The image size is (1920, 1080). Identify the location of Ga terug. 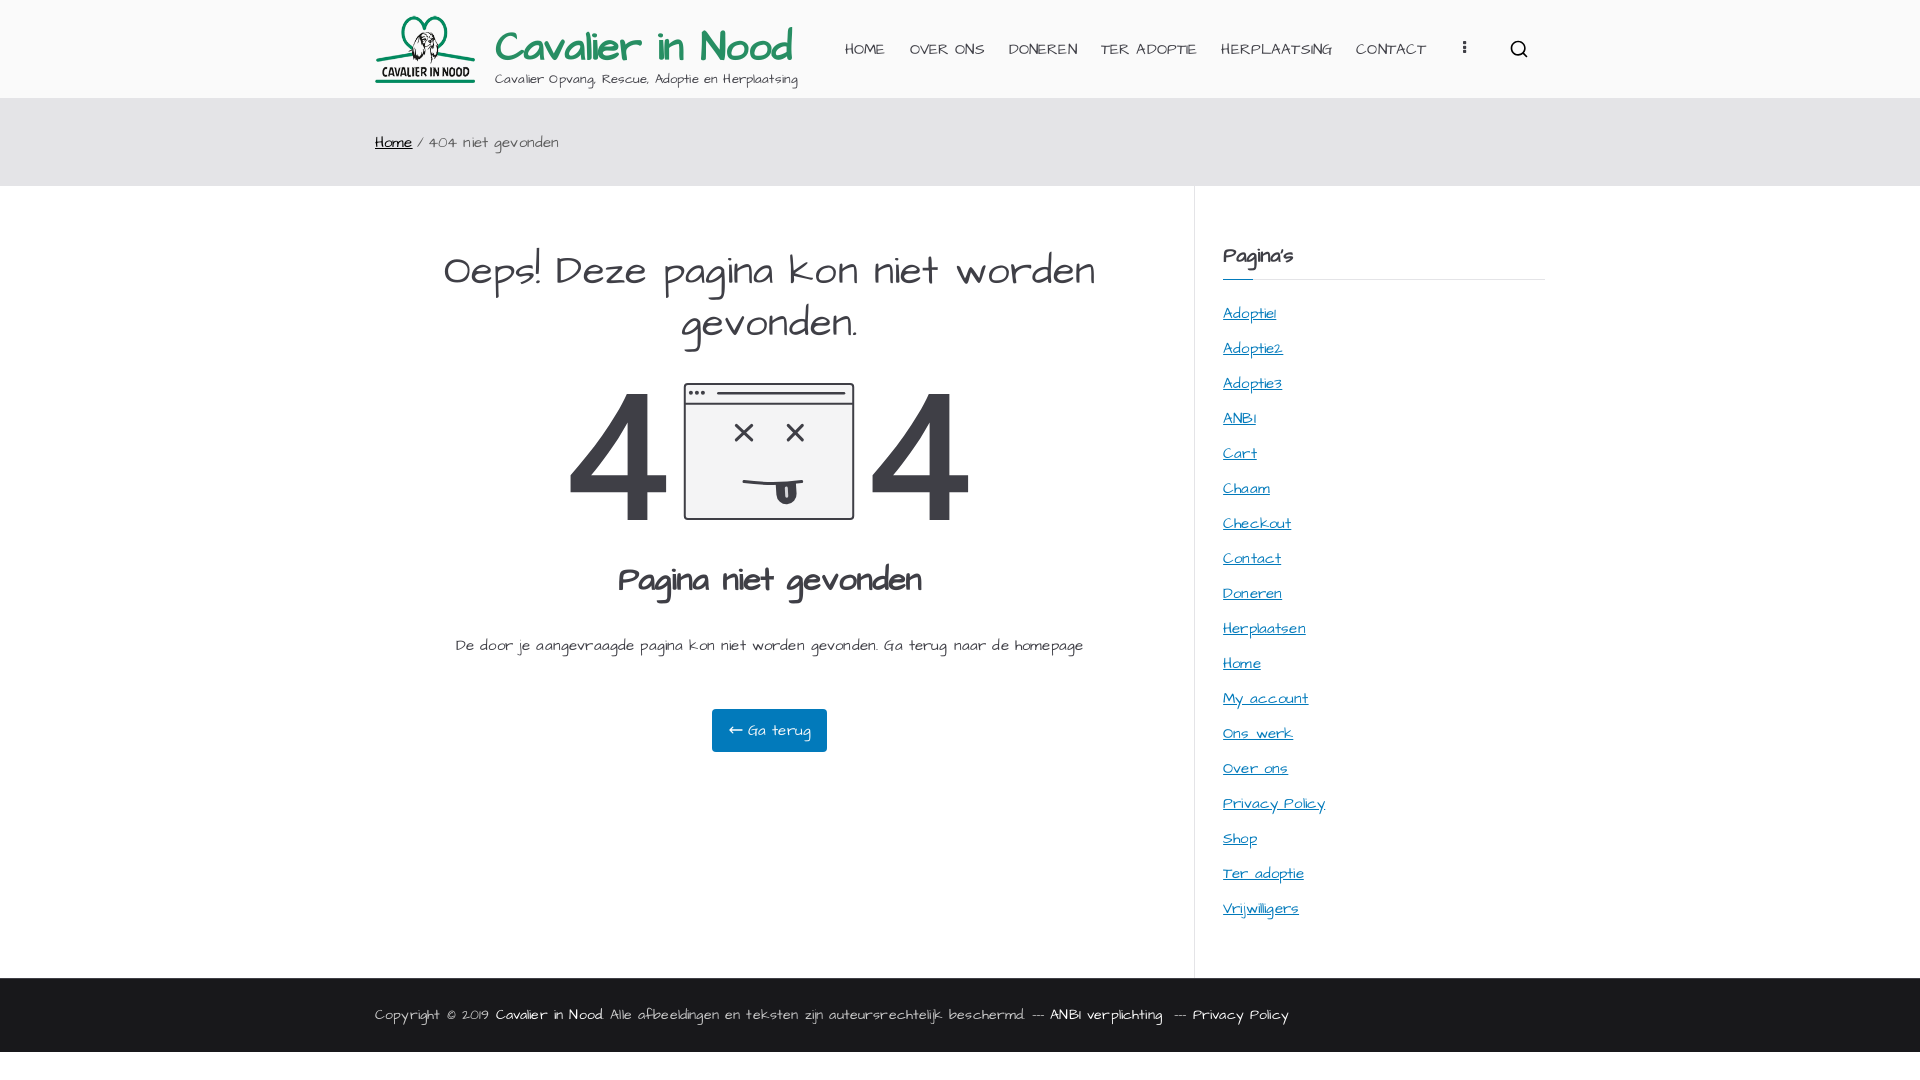
(770, 730).